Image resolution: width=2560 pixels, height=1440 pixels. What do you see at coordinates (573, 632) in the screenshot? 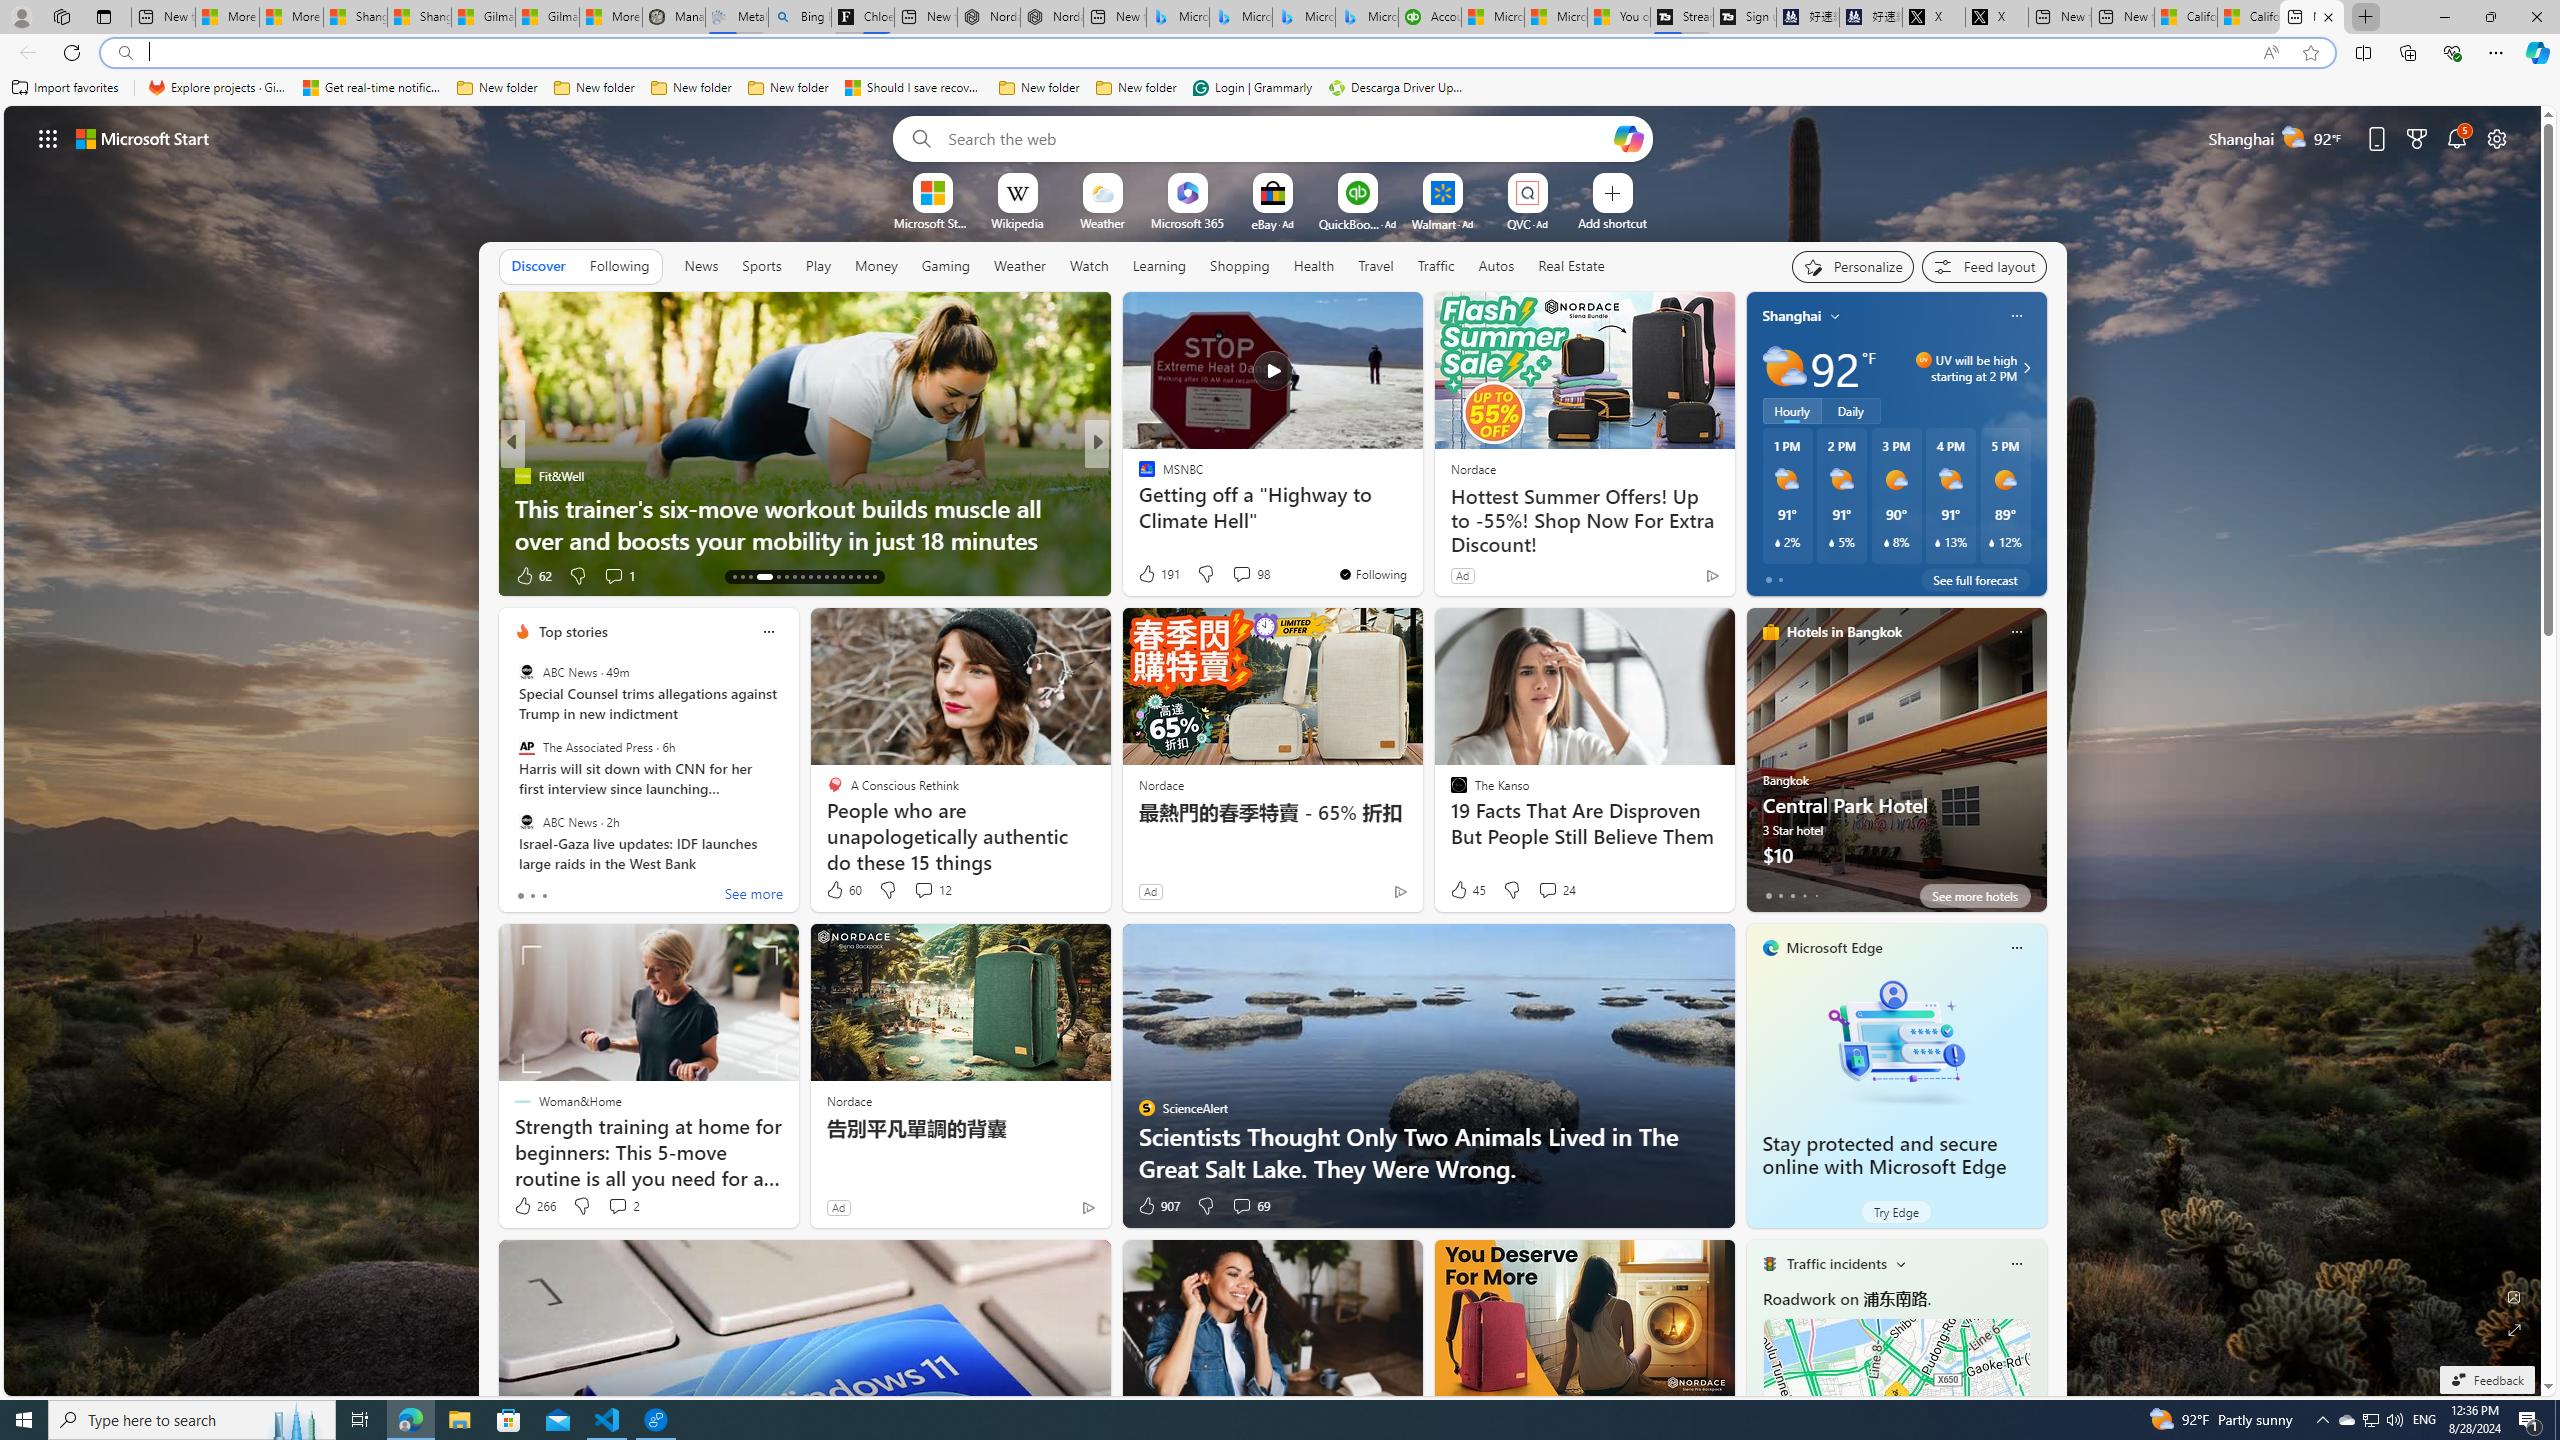
I see `Top stories` at bounding box center [573, 632].